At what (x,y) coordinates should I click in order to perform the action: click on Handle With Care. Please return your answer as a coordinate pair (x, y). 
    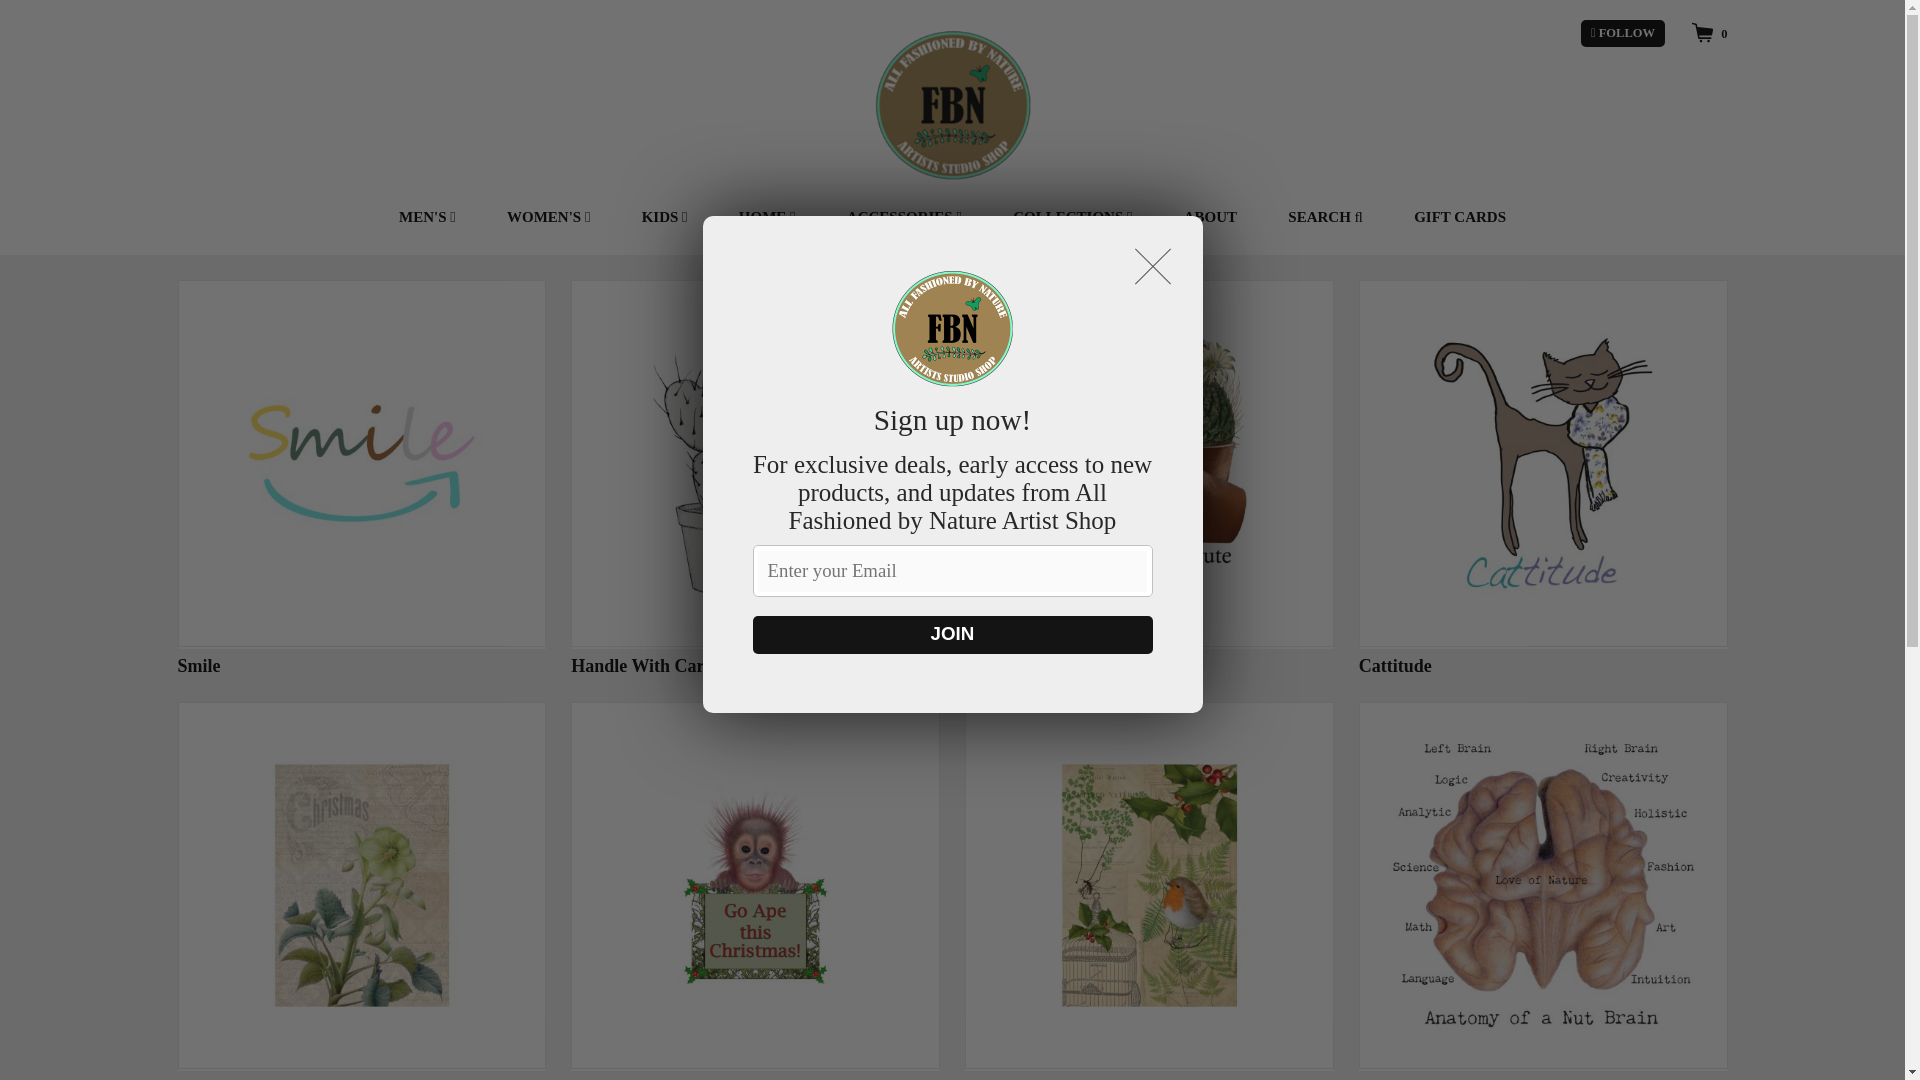
    Looking at the image, I should click on (755, 478).